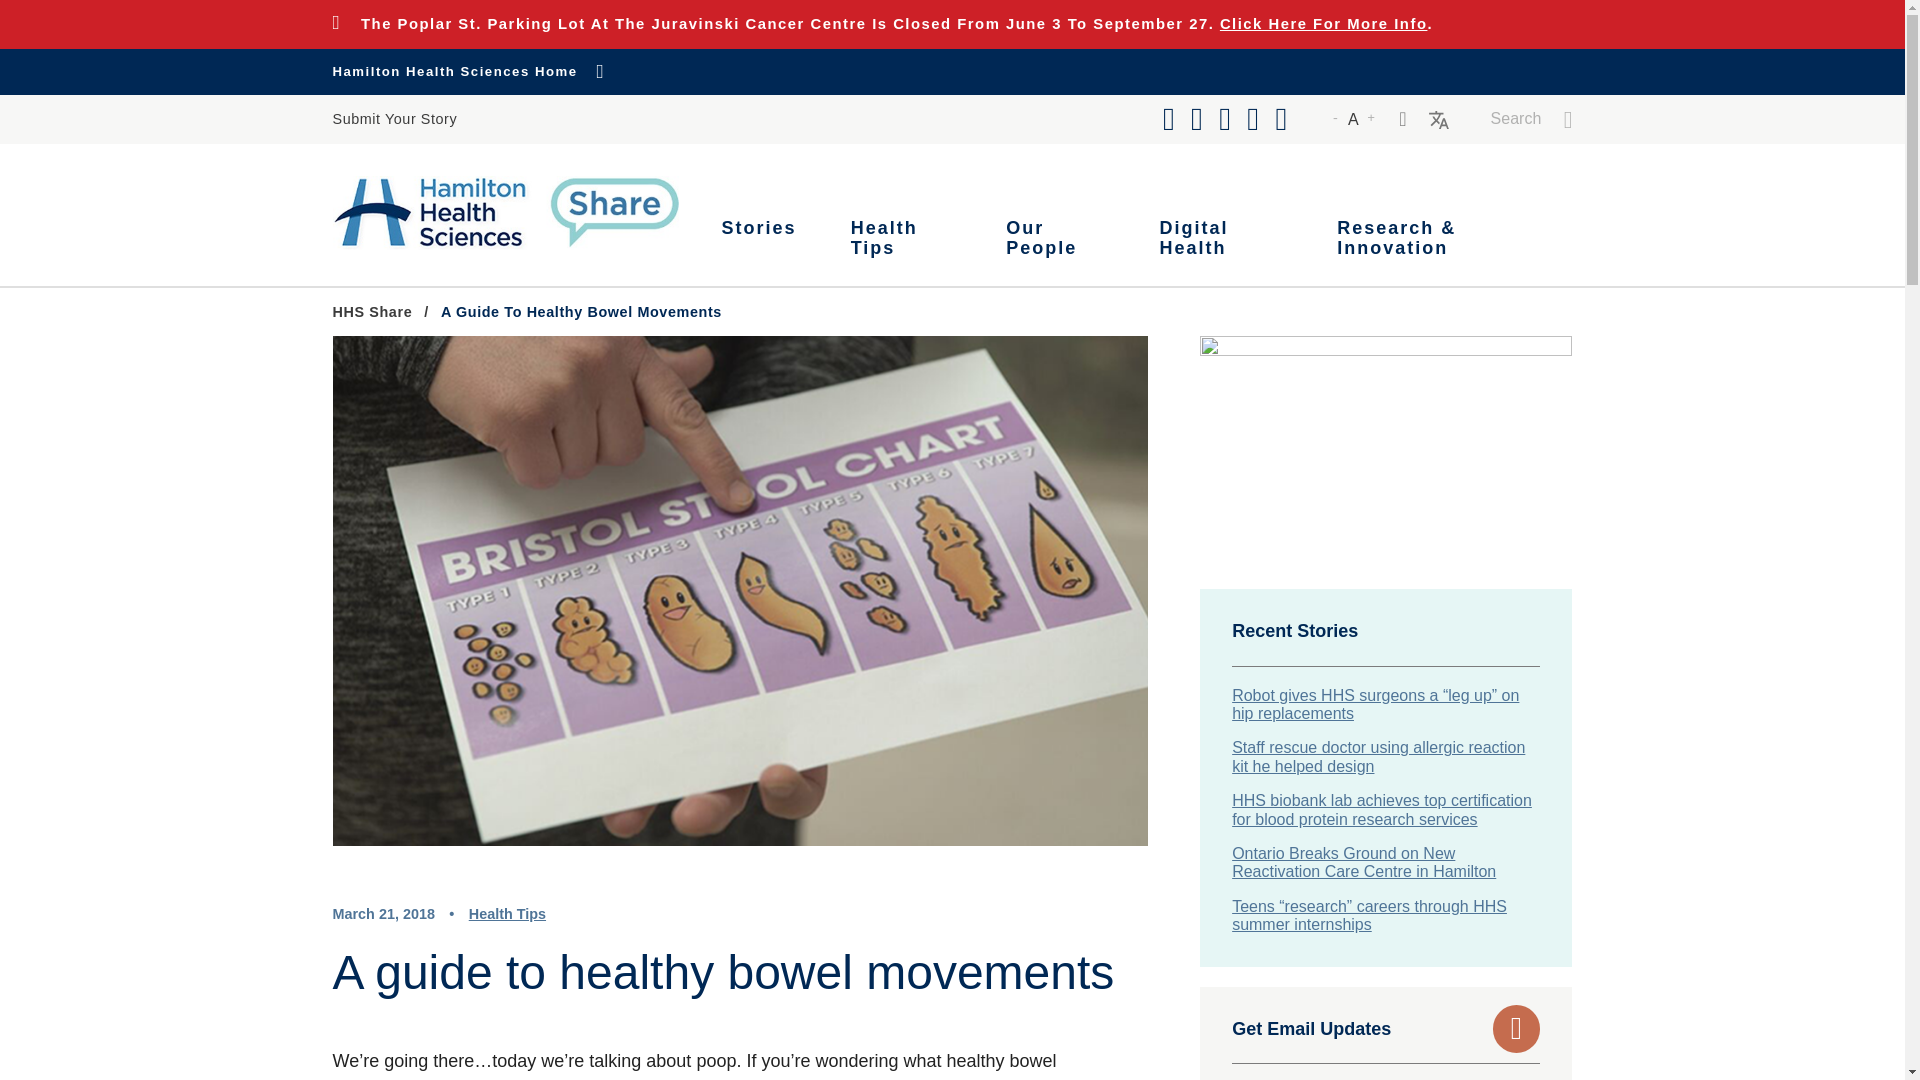 The height and width of the screenshot is (1080, 1920). I want to click on Health Tips, so click(901, 238).